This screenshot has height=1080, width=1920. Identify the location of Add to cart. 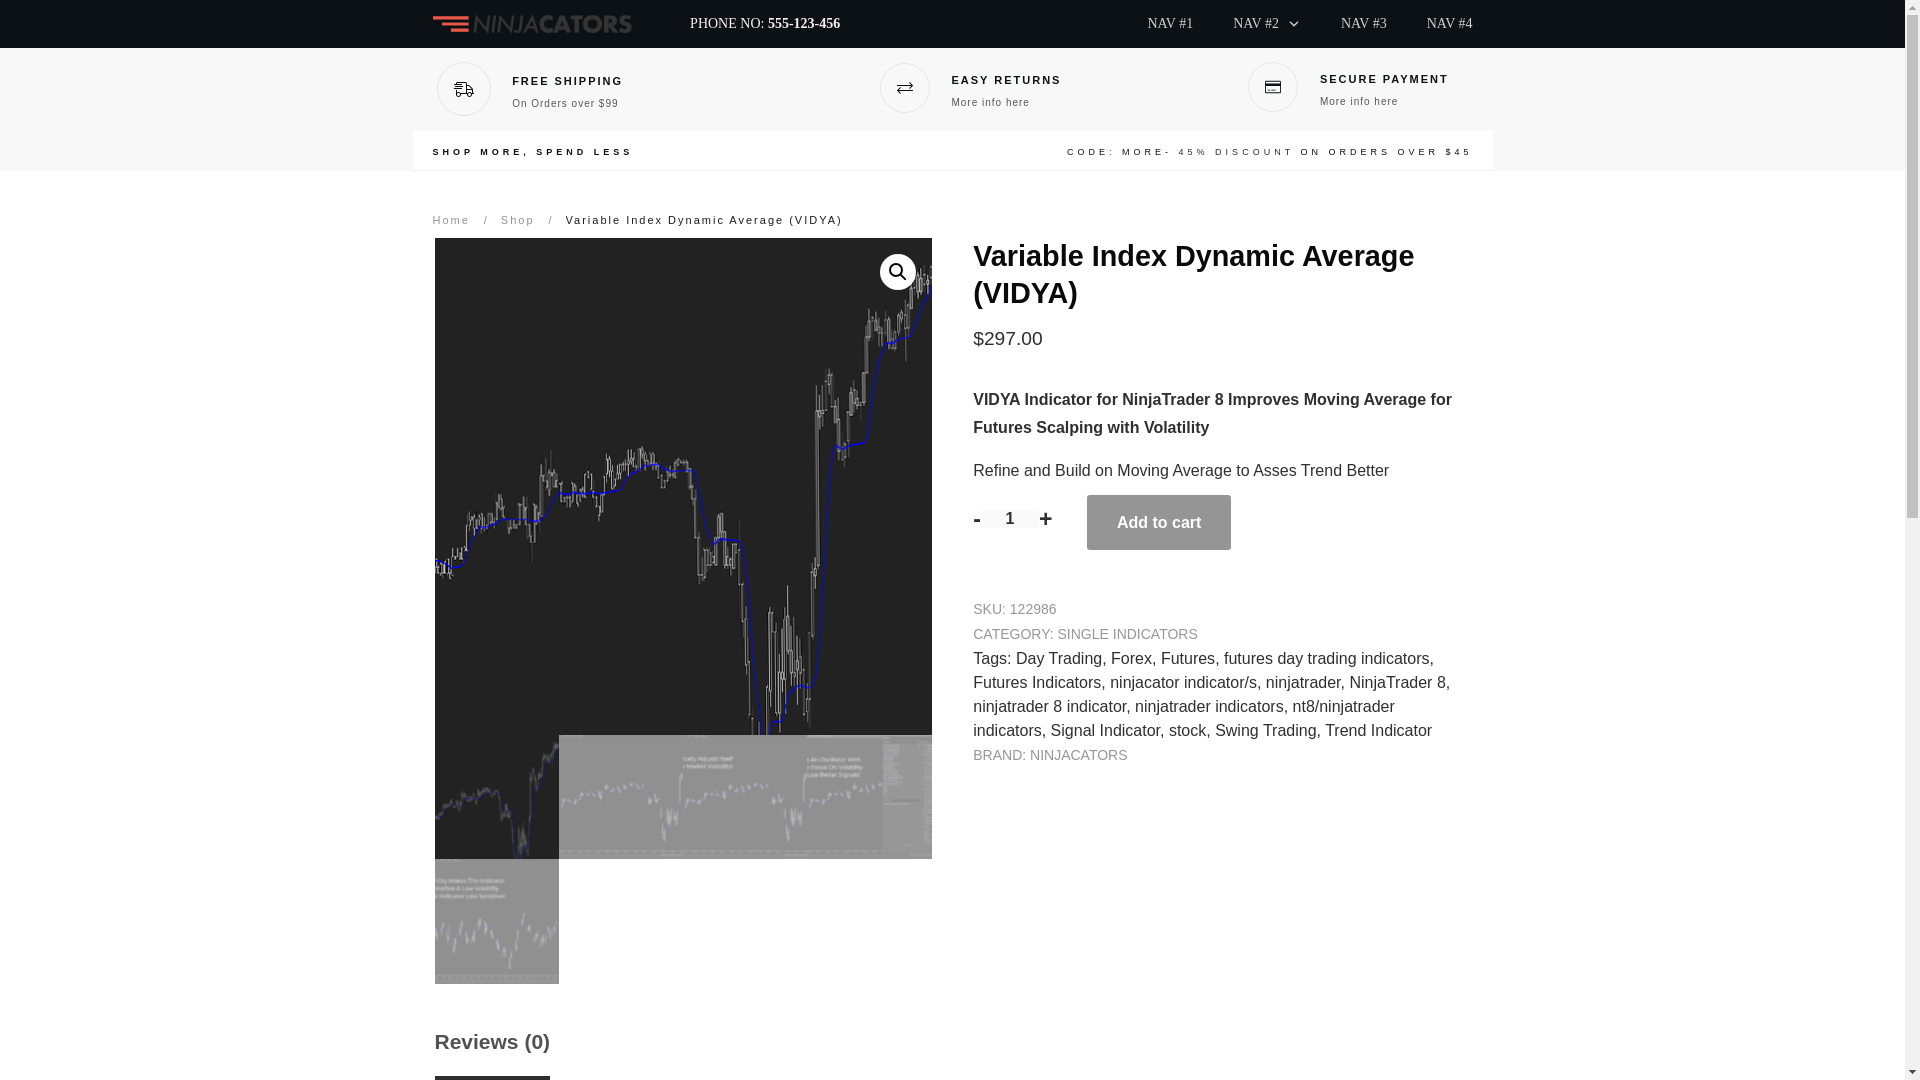
(1158, 522).